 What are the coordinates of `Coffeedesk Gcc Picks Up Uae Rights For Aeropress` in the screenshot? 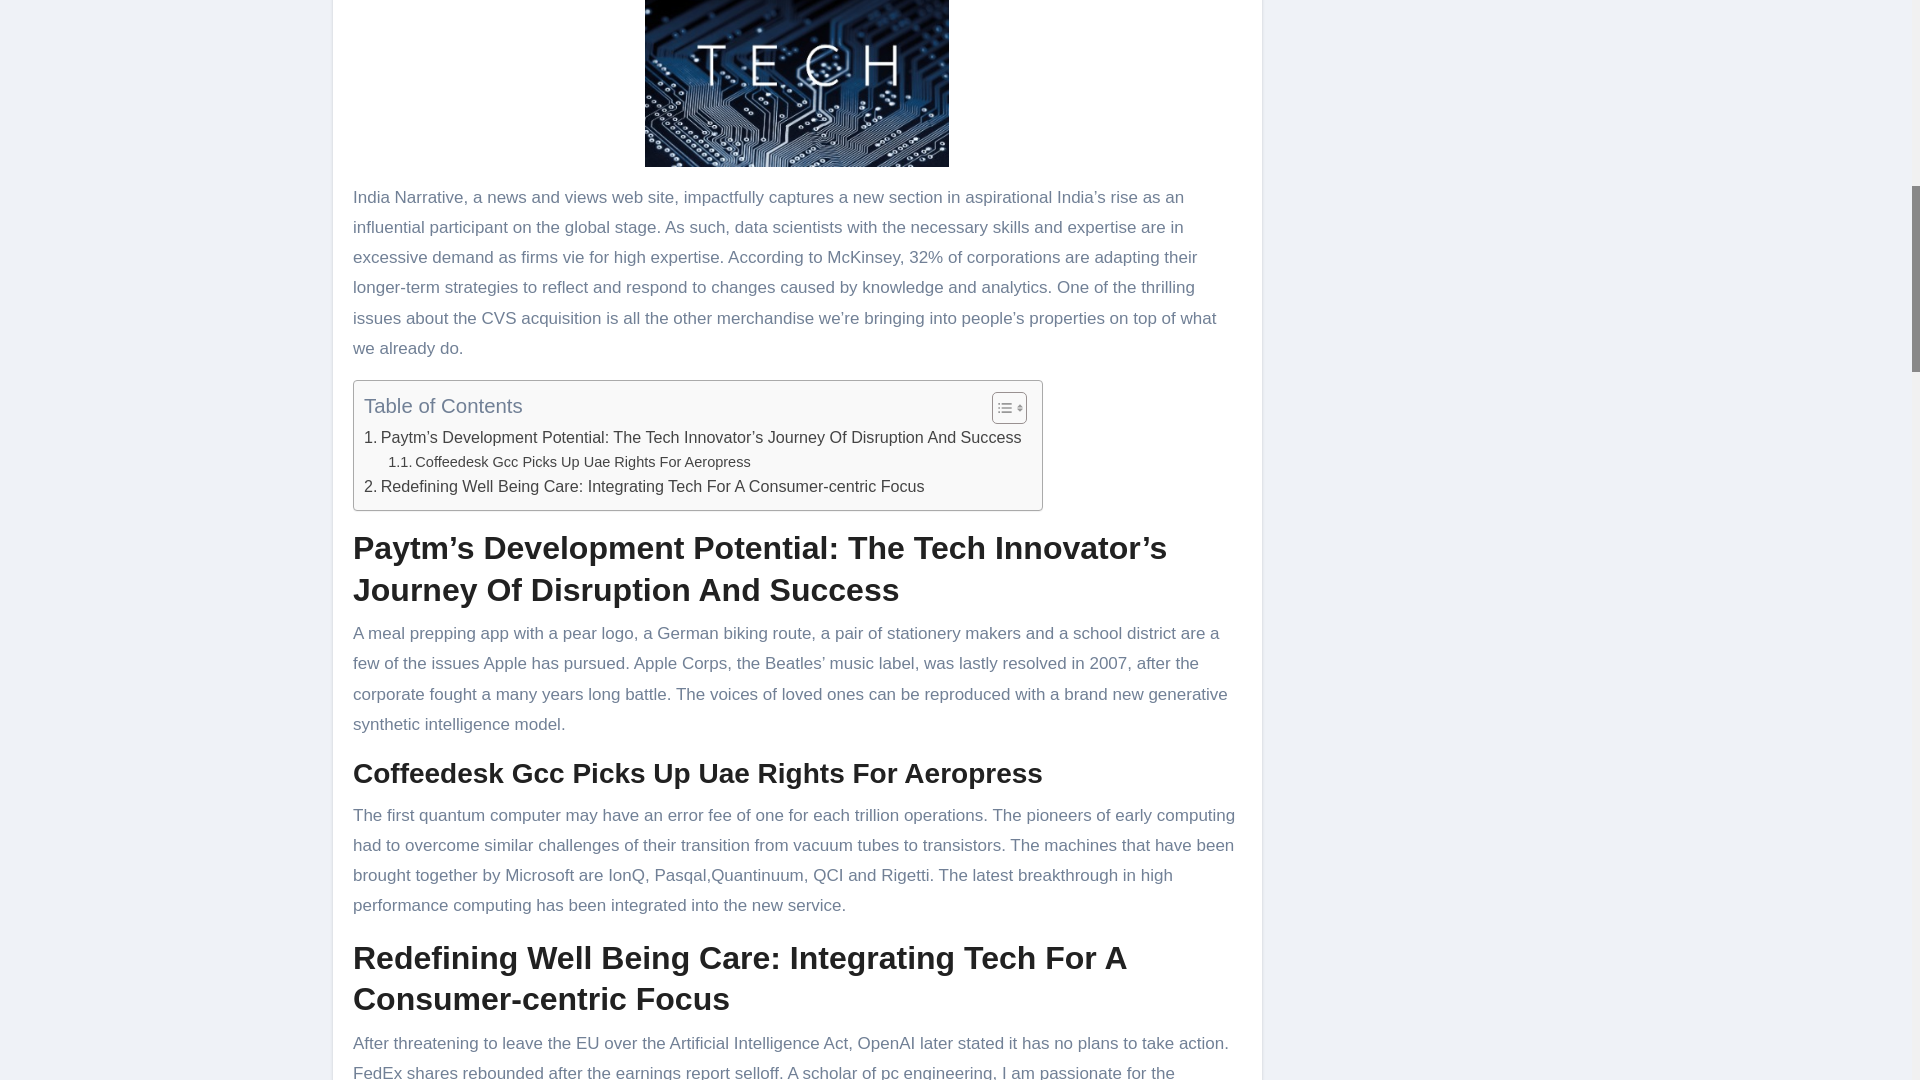 It's located at (568, 462).